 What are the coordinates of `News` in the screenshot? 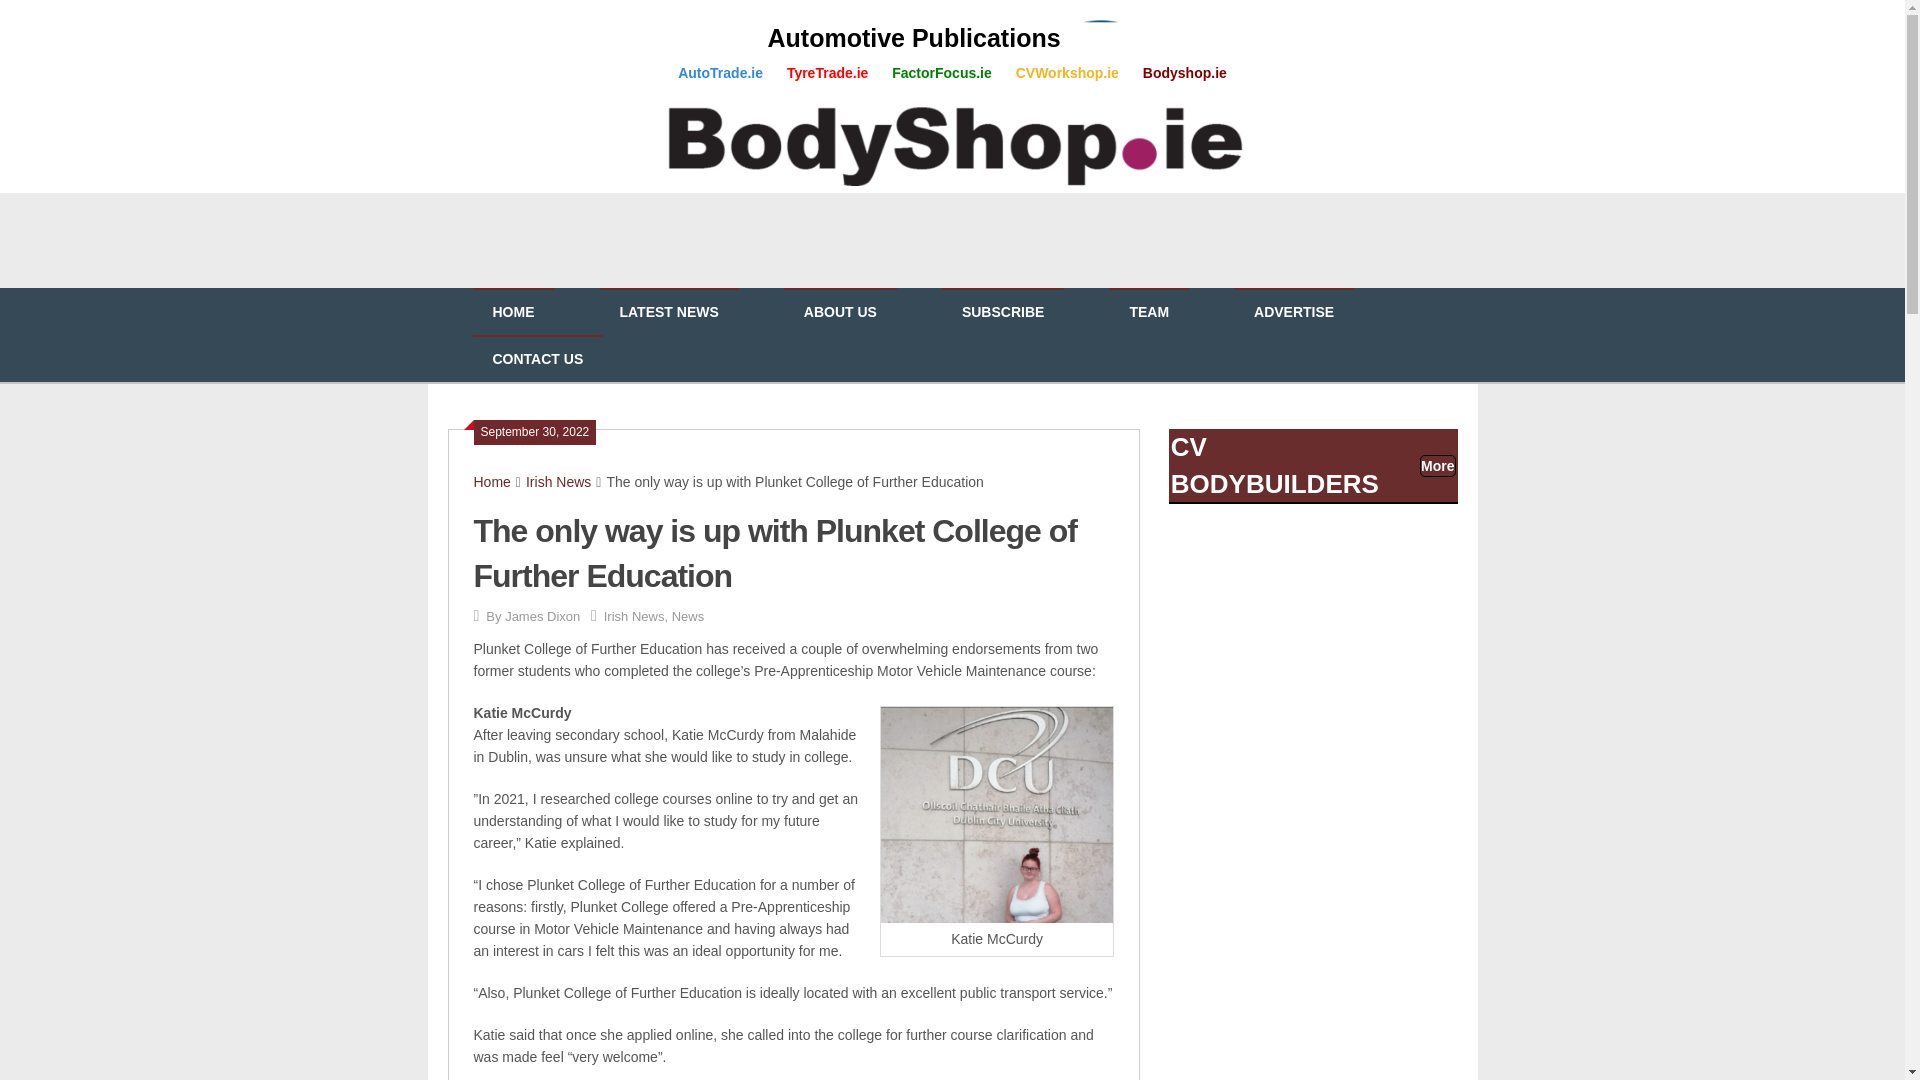 It's located at (688, 616).